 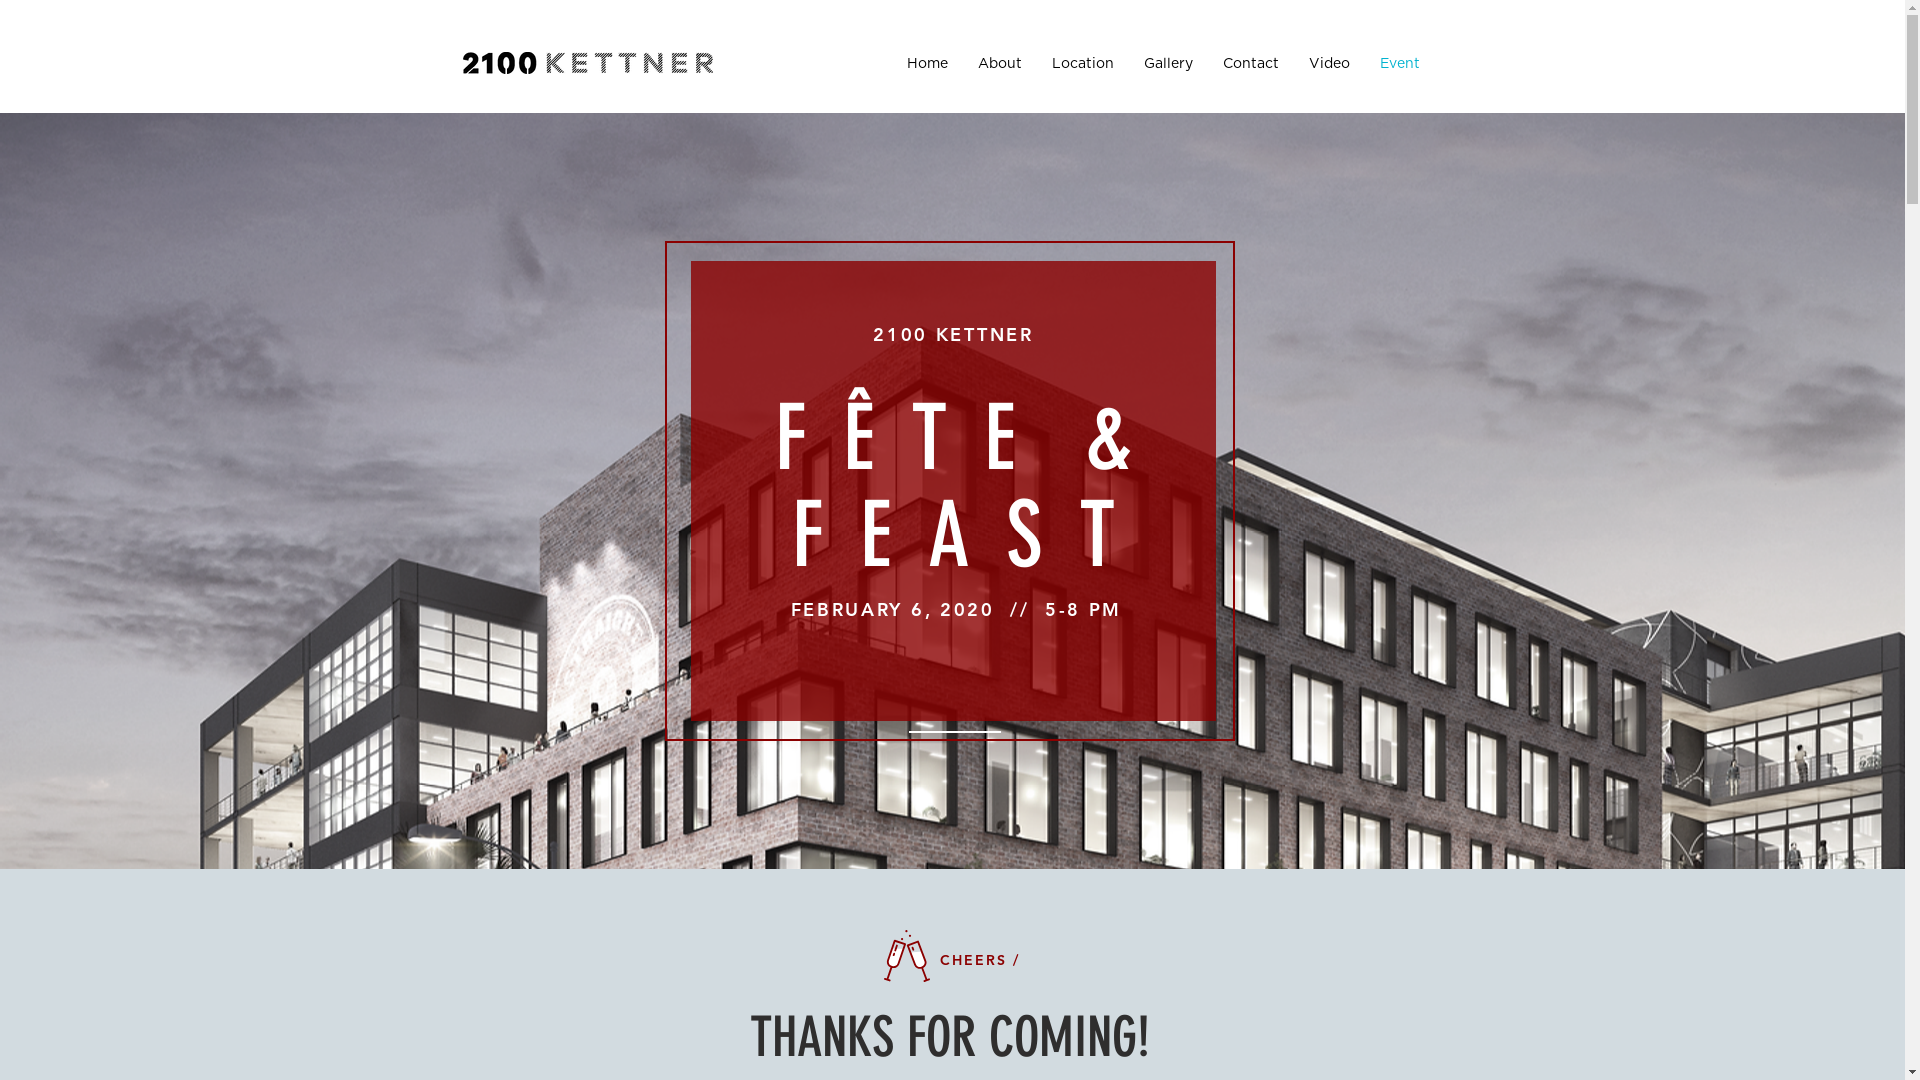 What do you see at coordinates (999, 64) in the screenshot?
I see `About` at bounding box center [999, 64].